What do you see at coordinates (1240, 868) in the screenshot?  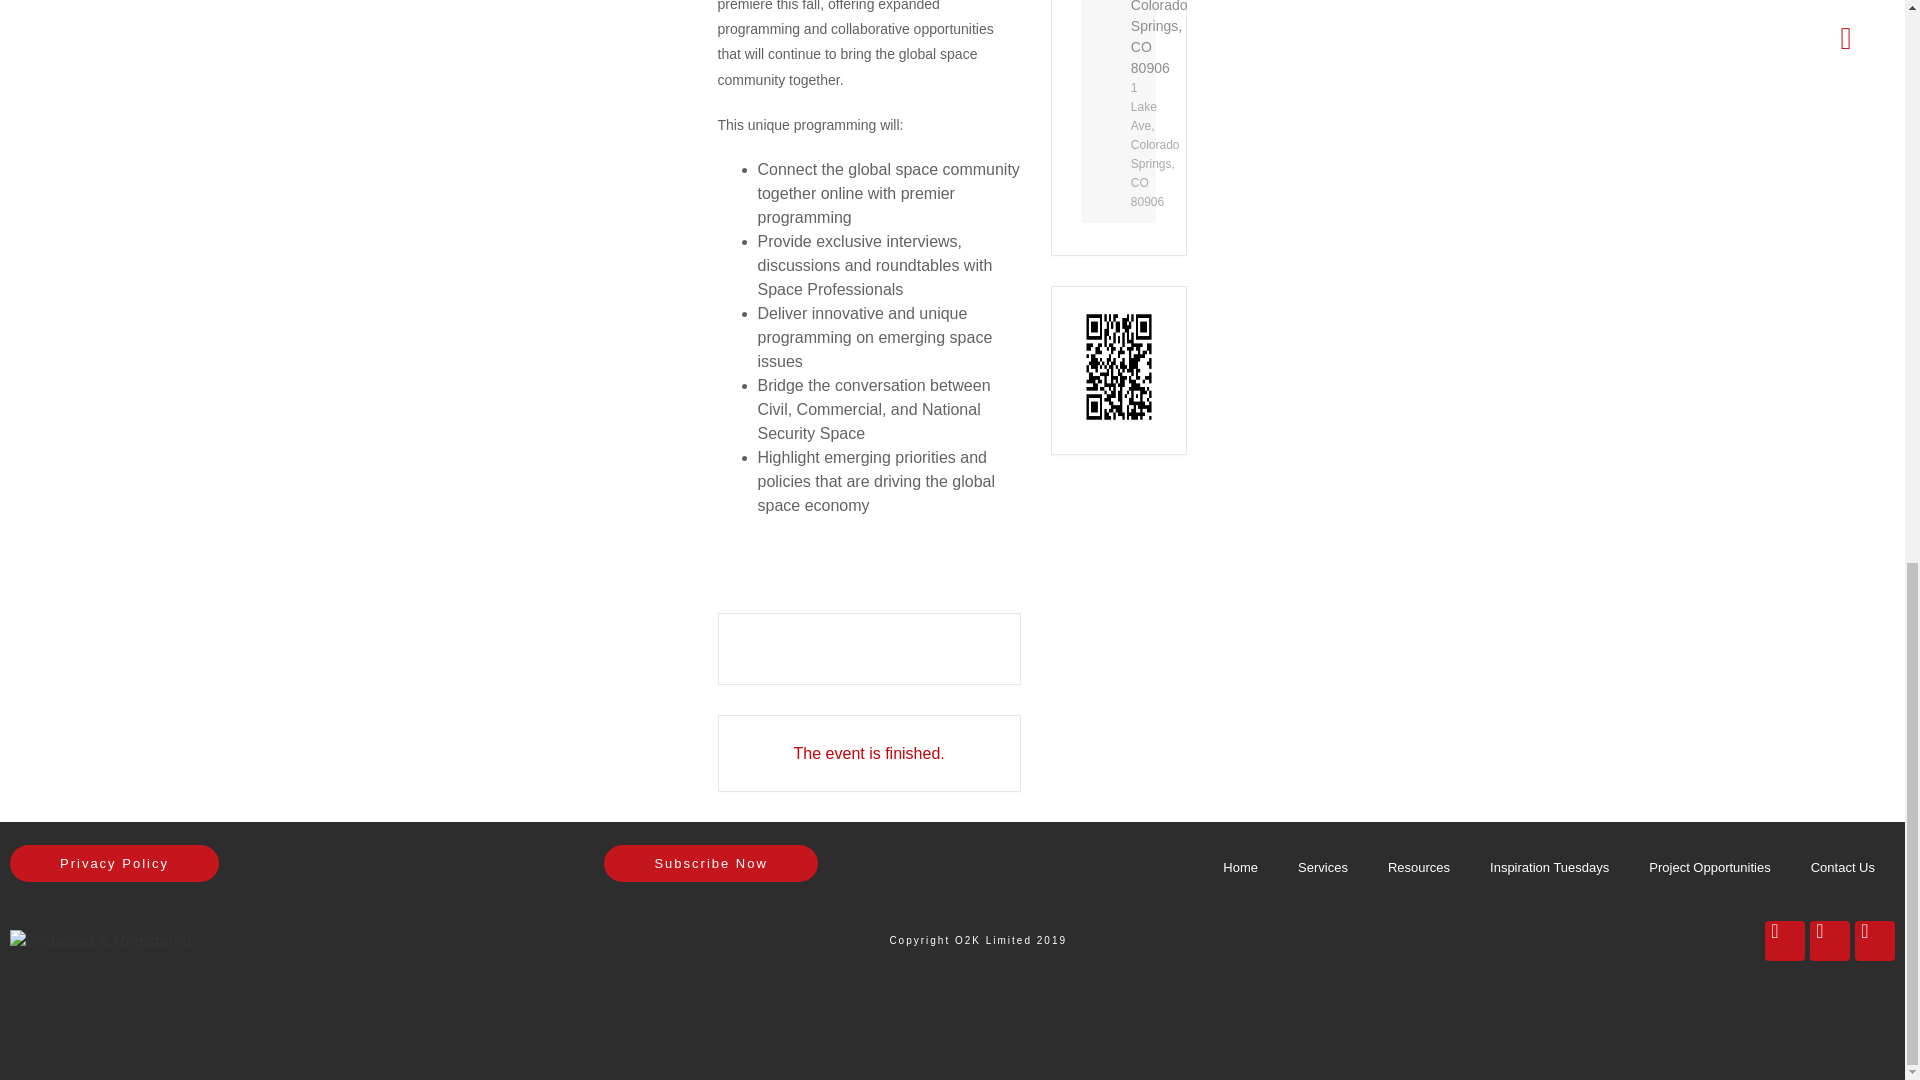 I see `Home` at bounding box center [1240, 868].